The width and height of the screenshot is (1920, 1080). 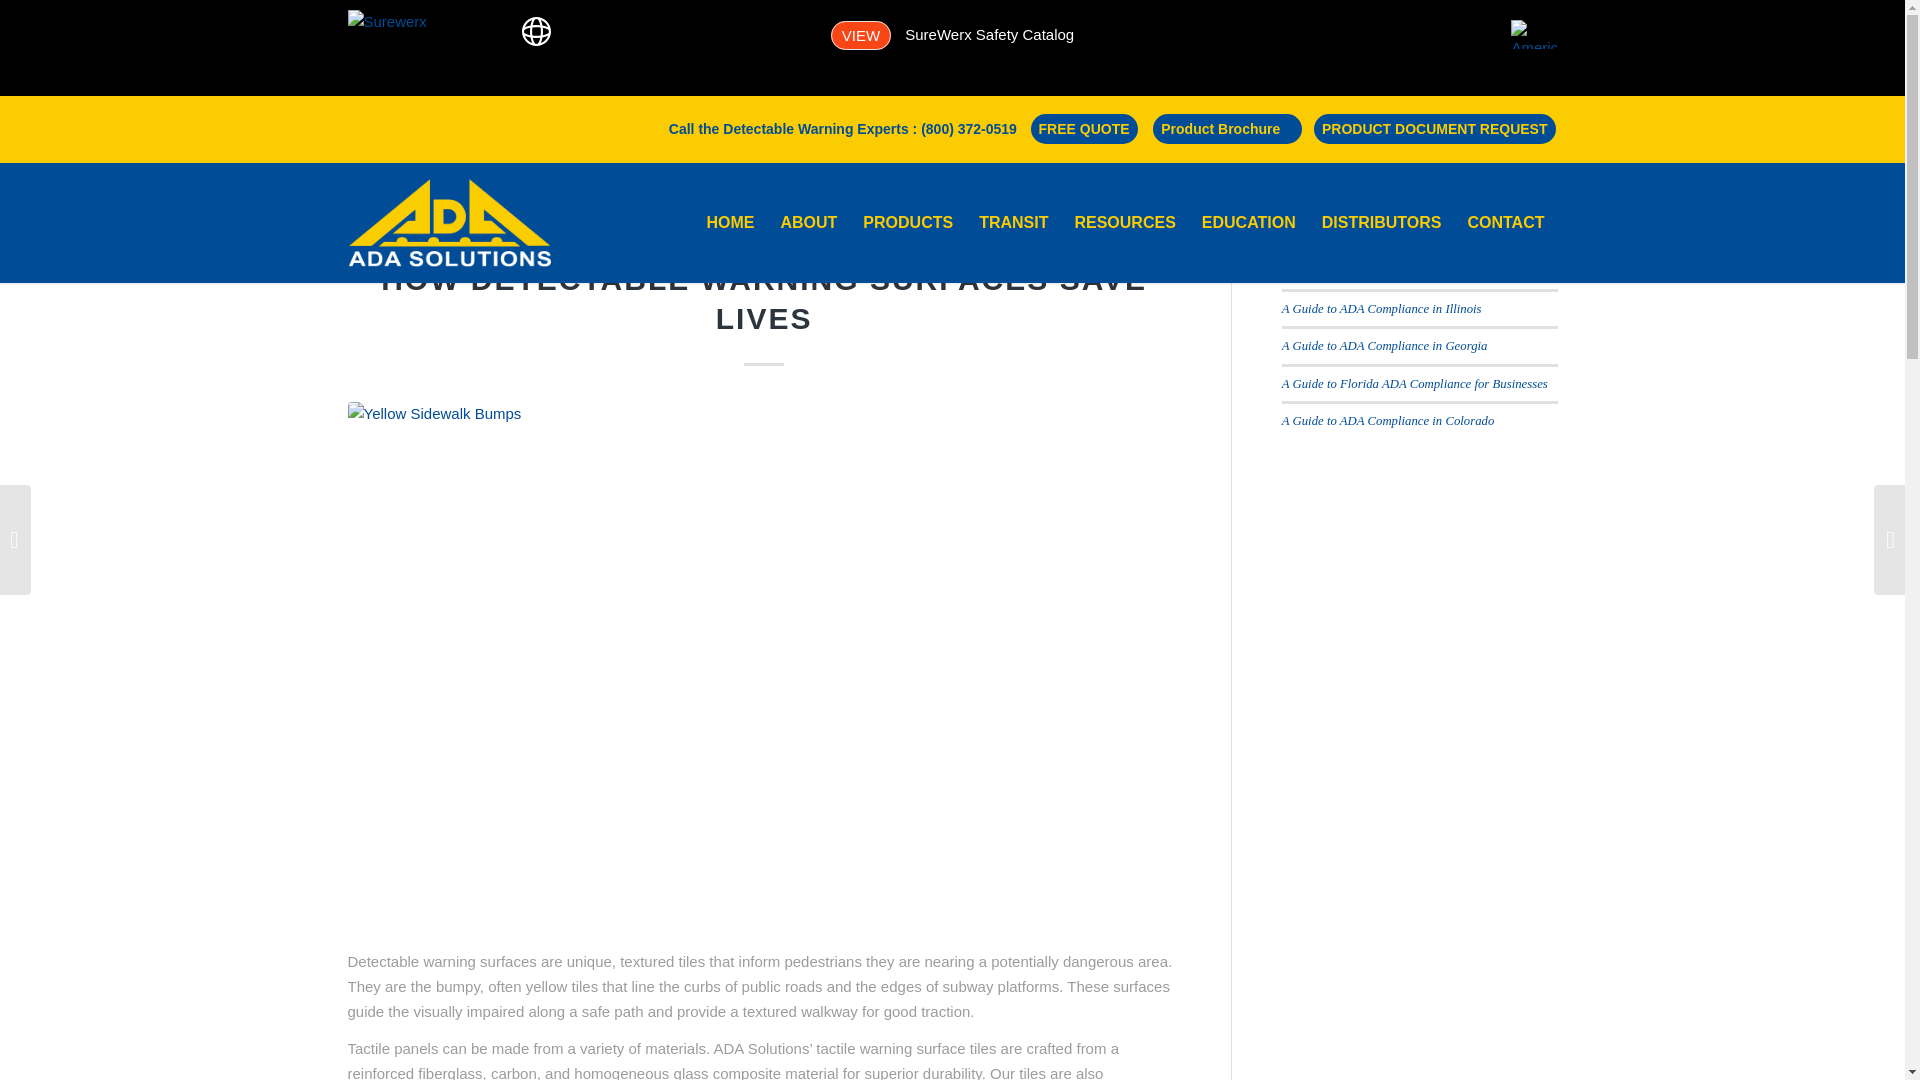 What do you see at coordinates (1227, 128) in the screenshot?
I see `Product Brochure` at bounding box center [1227, 128].